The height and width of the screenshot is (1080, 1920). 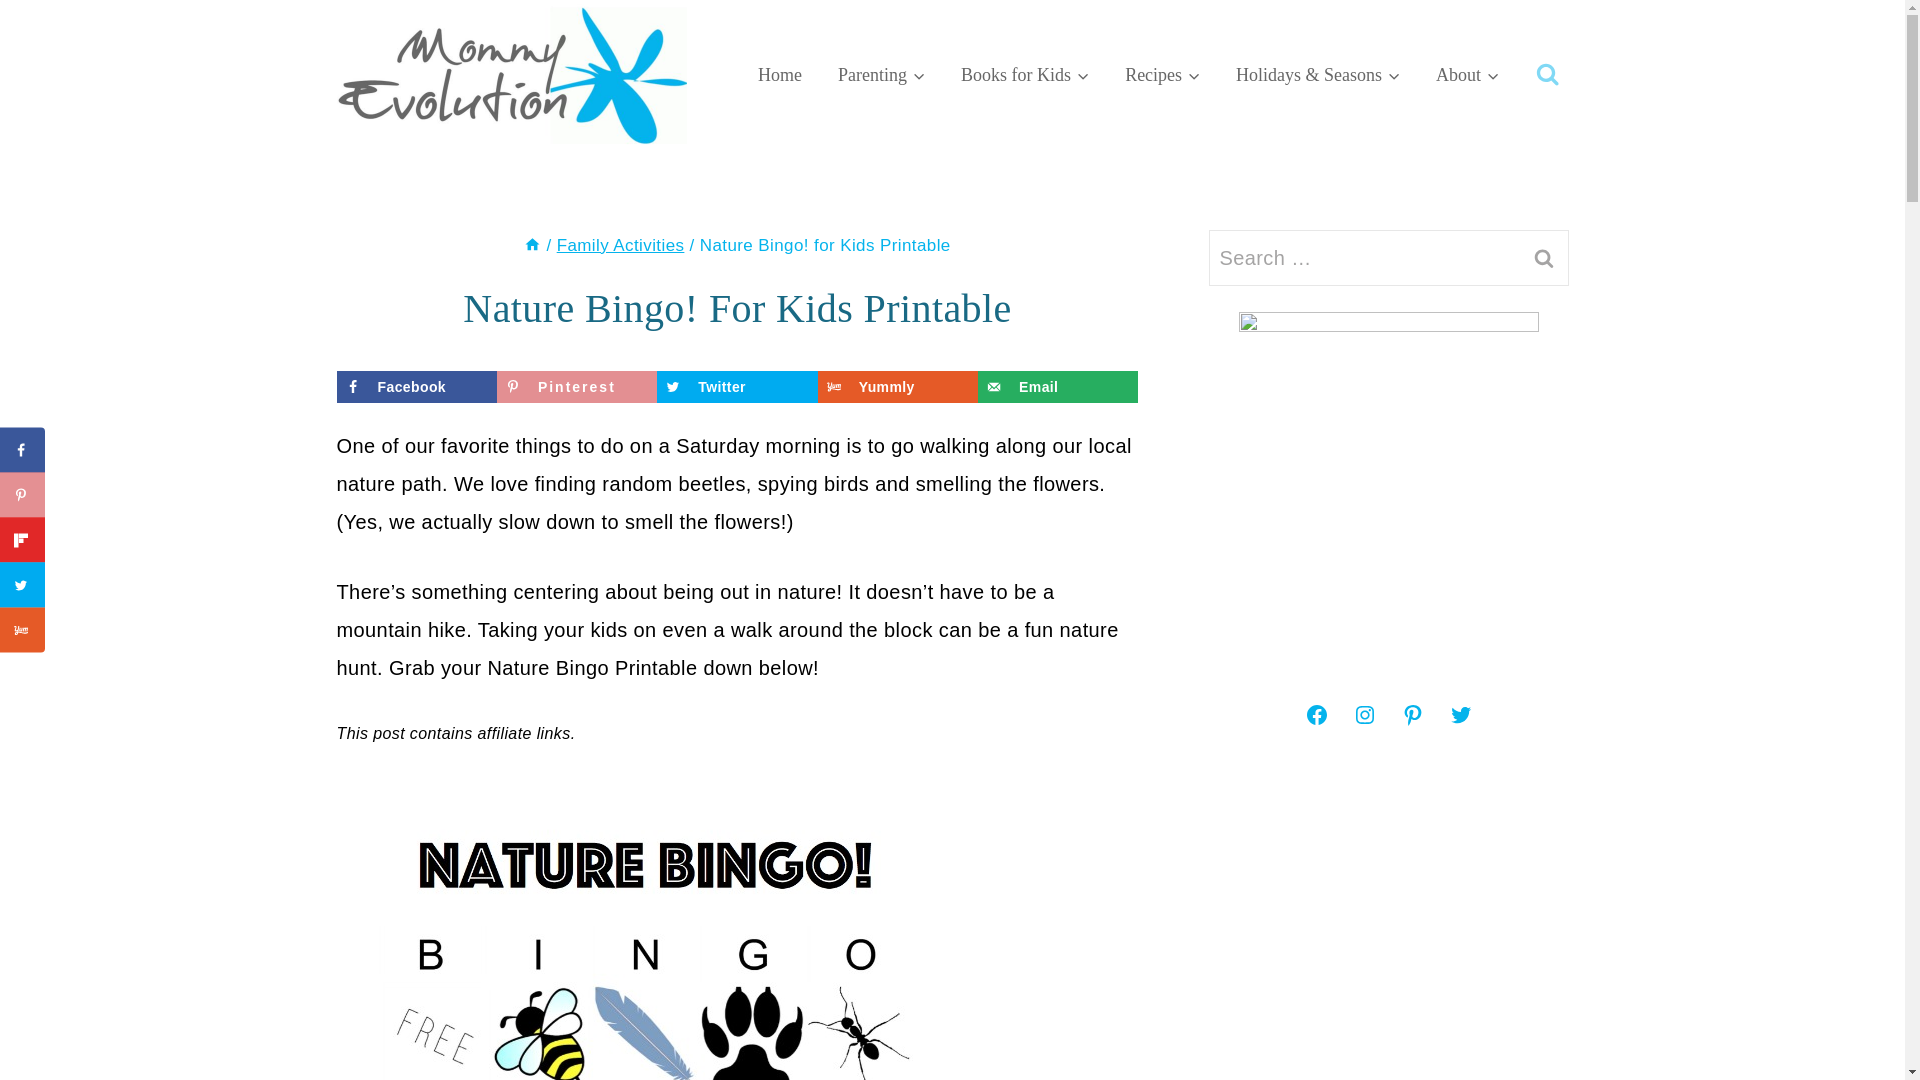 What do you see at coordinates (576, 386) in the screenshot?
I see `Save to Pinterest` at bounding box center [576, 386].